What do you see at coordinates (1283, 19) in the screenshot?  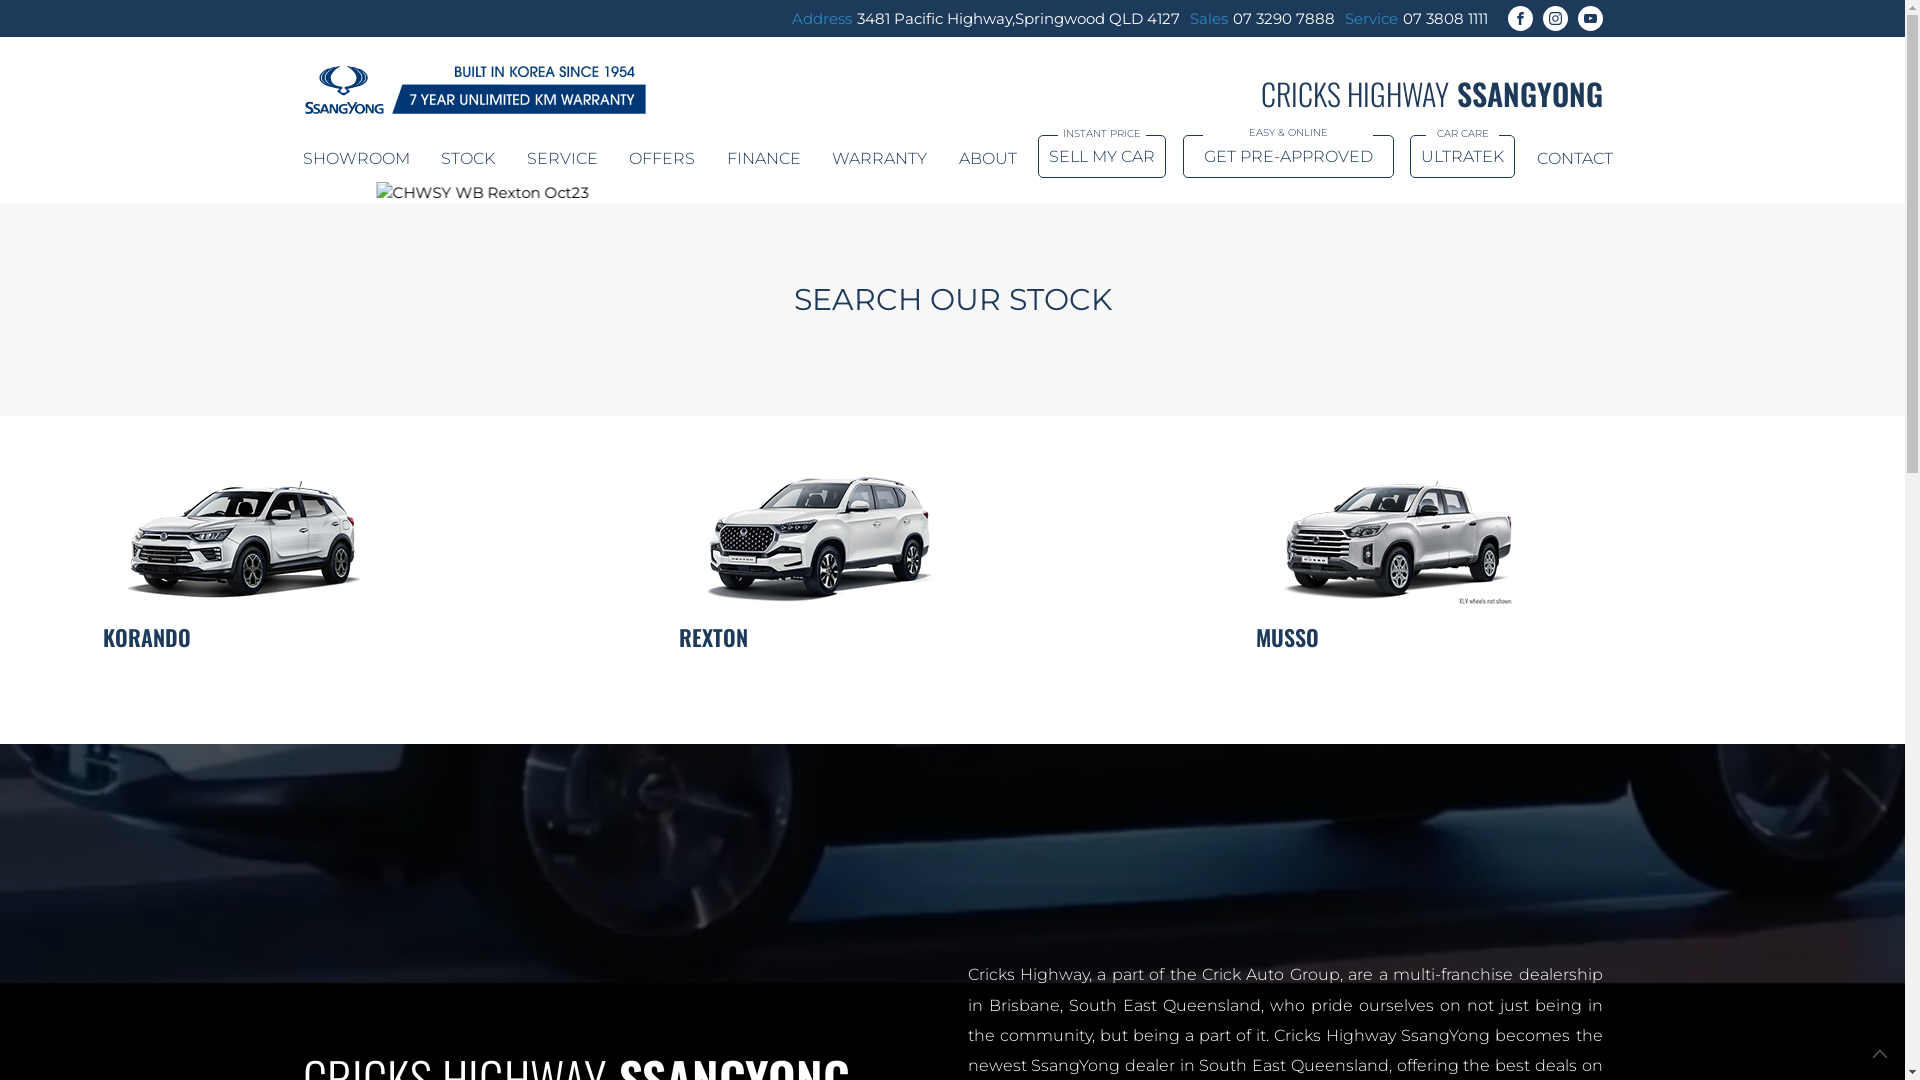 I see `07 3290 7888` at bounding box center [1283, 19].